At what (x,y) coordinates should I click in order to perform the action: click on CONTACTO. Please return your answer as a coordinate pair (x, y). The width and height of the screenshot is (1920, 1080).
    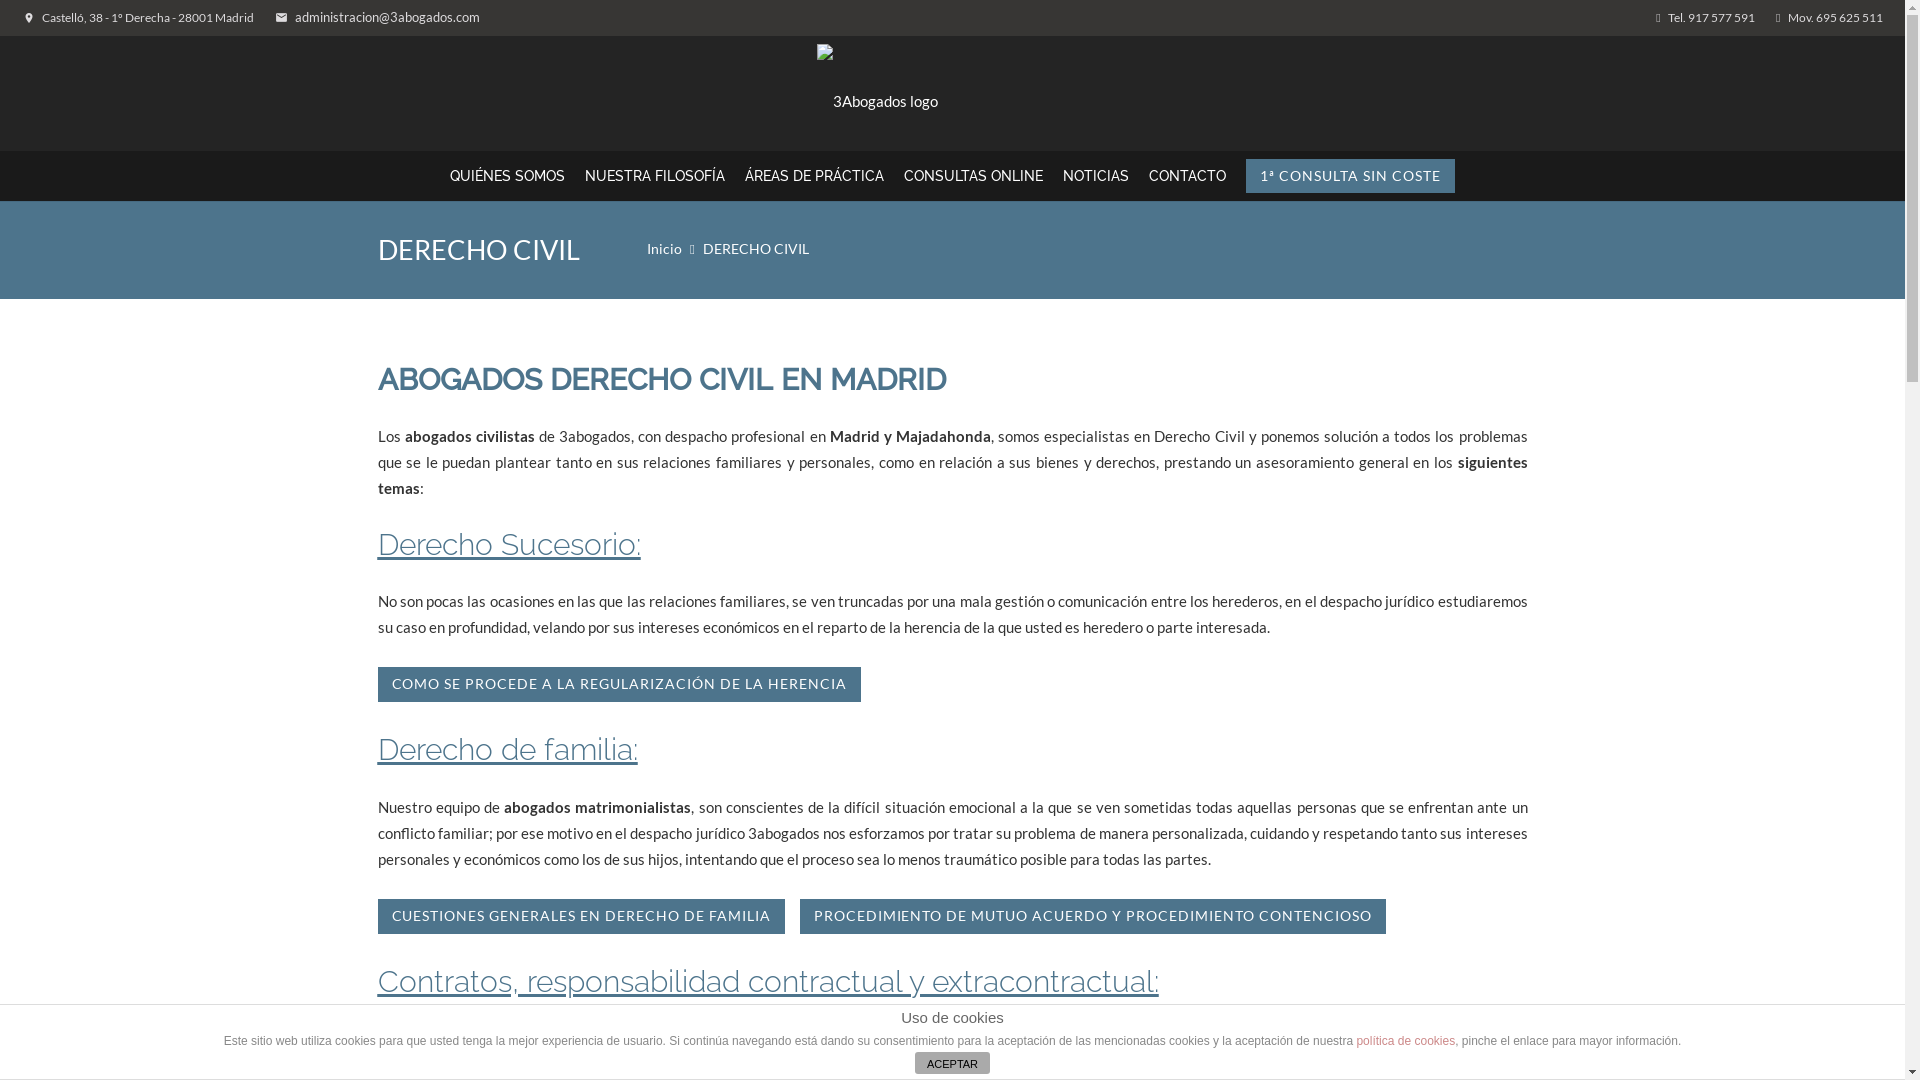
    Looking at the image, I should click on (1188, 176).